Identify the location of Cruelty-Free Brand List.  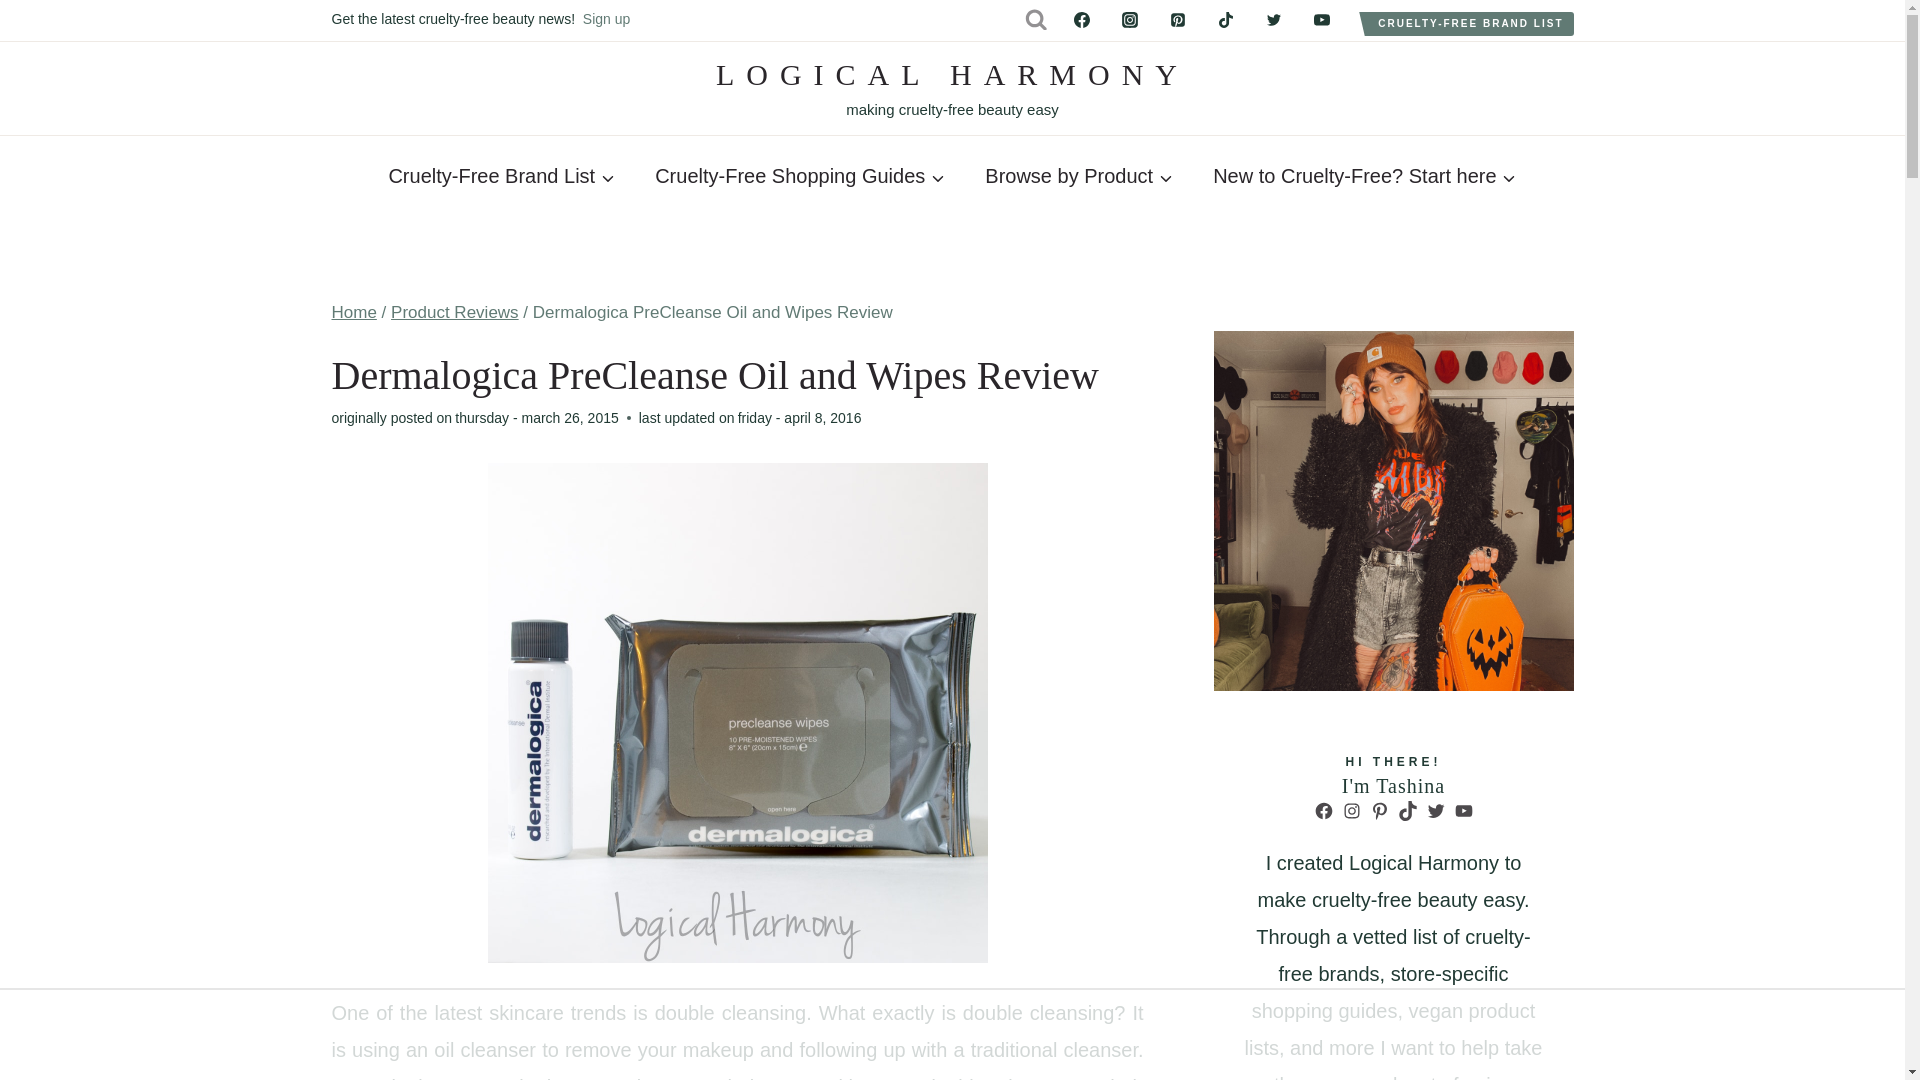
(1364, 176).